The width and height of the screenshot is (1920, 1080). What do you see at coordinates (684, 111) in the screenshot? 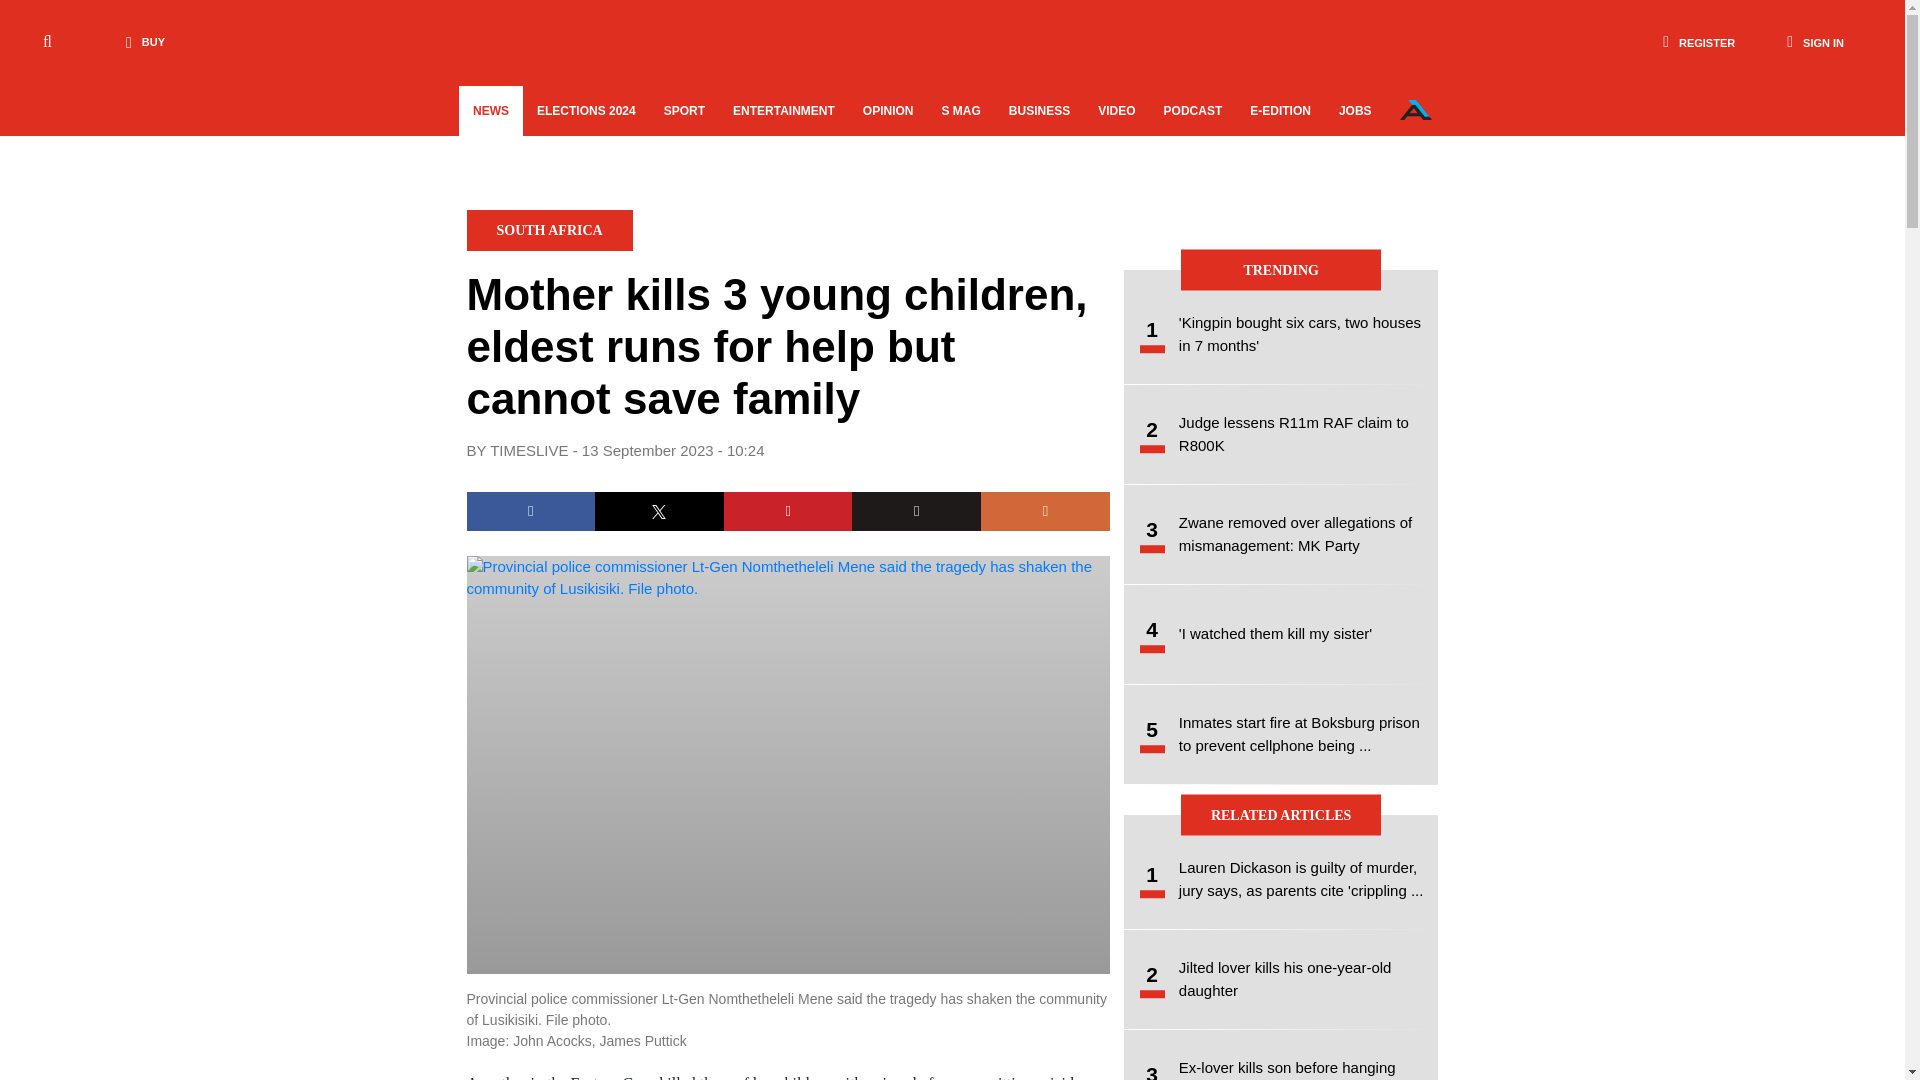
I see `SPORT` at bounding box center [684, 111].